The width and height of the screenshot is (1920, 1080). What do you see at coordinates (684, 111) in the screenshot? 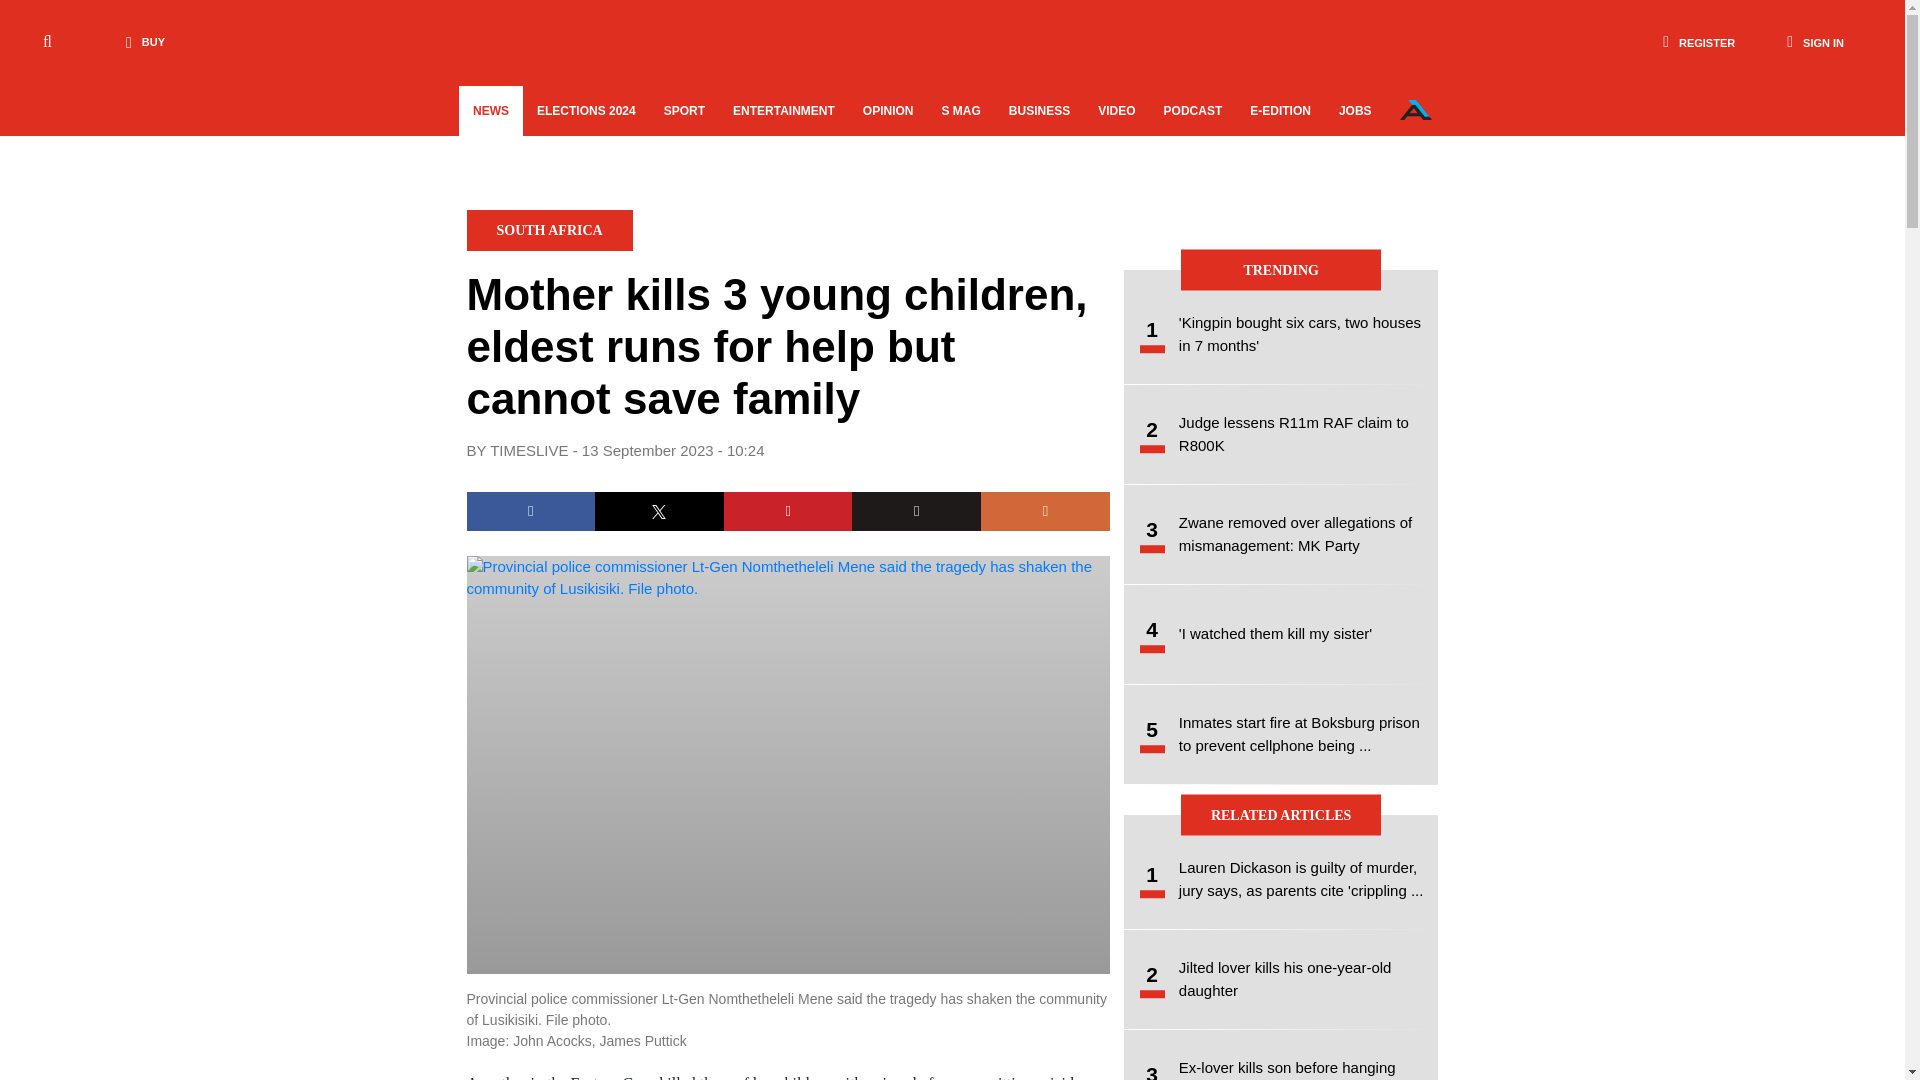
I see `SPORT` at bounding box center [684, 111].